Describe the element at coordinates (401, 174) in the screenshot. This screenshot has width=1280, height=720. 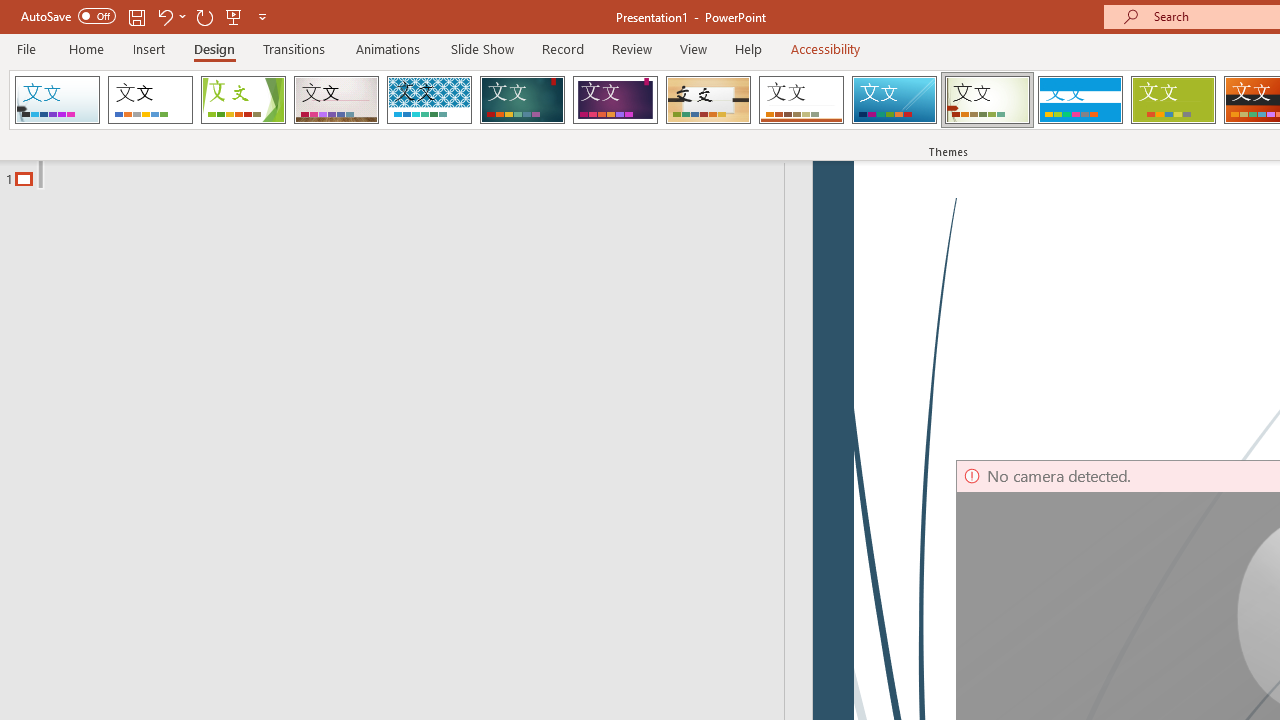
I see `Outline` at that location.